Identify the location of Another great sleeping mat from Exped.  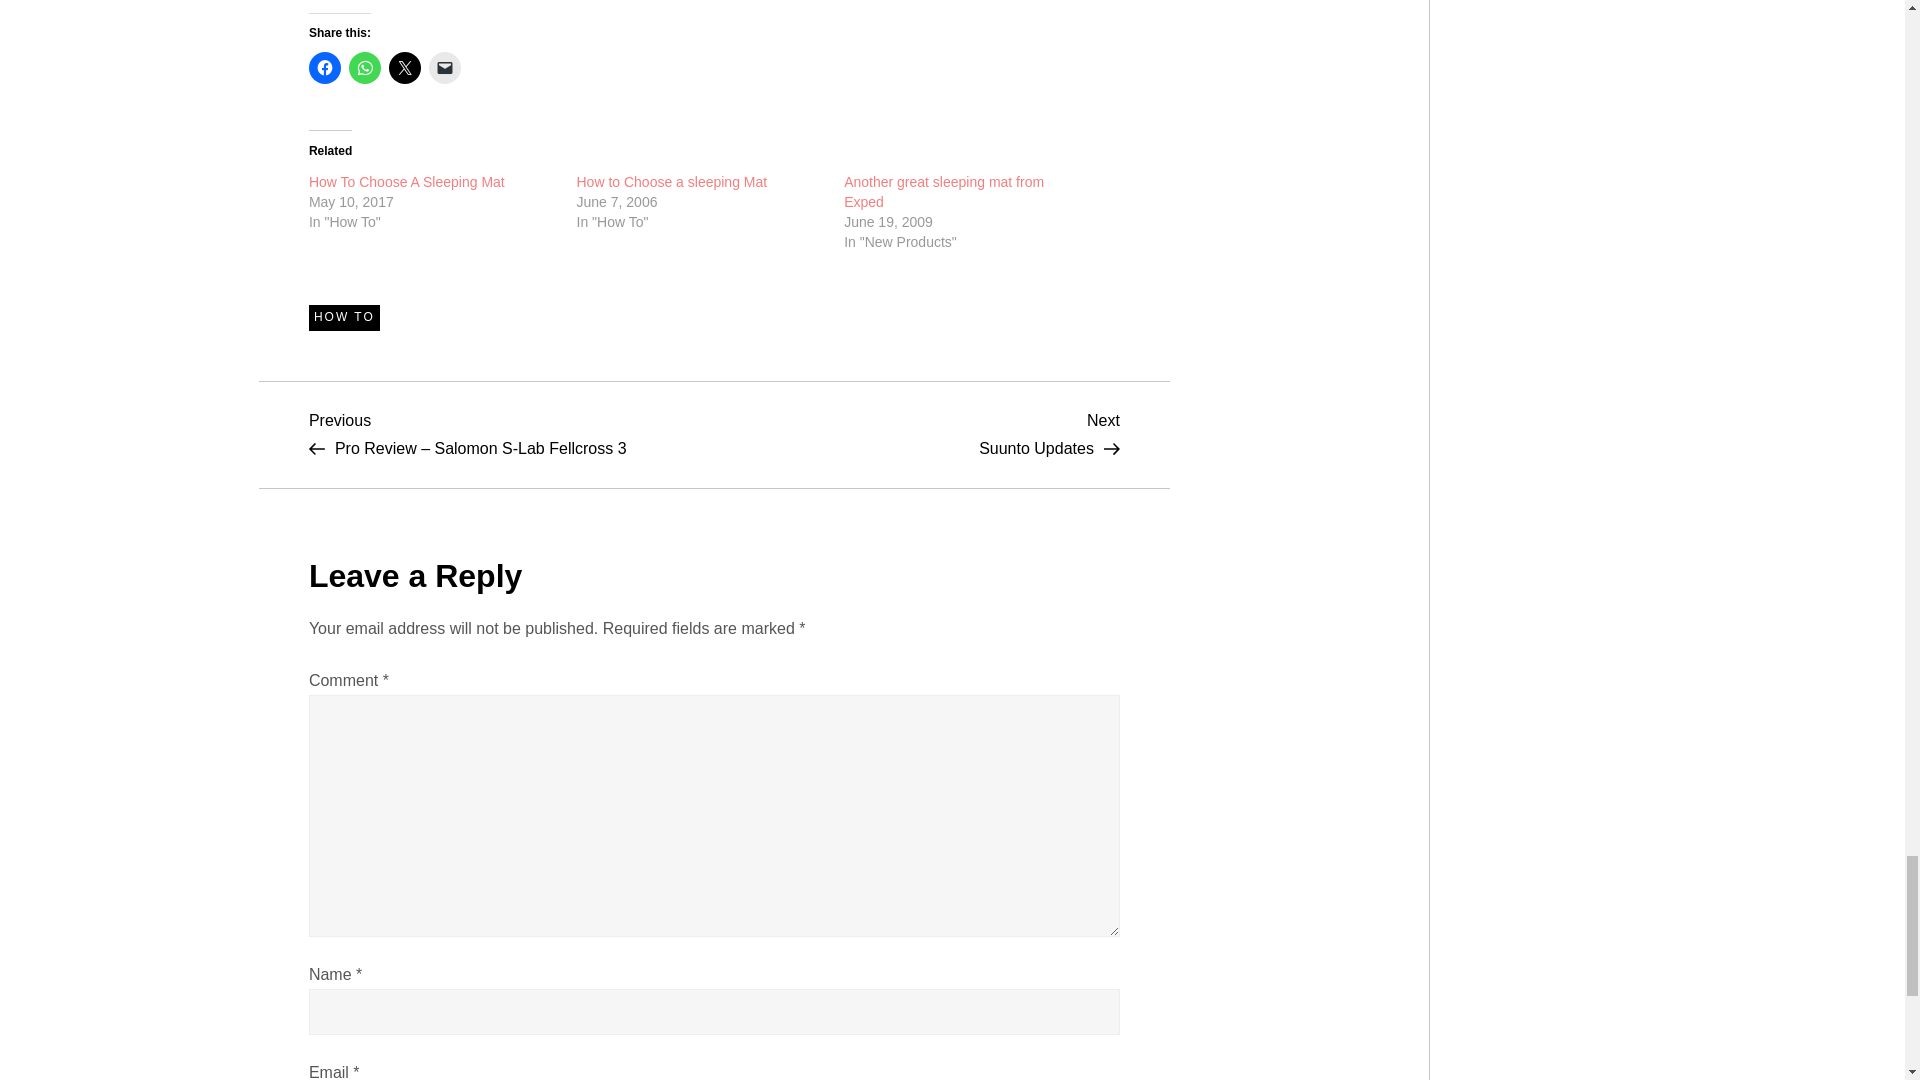
(944, 191).